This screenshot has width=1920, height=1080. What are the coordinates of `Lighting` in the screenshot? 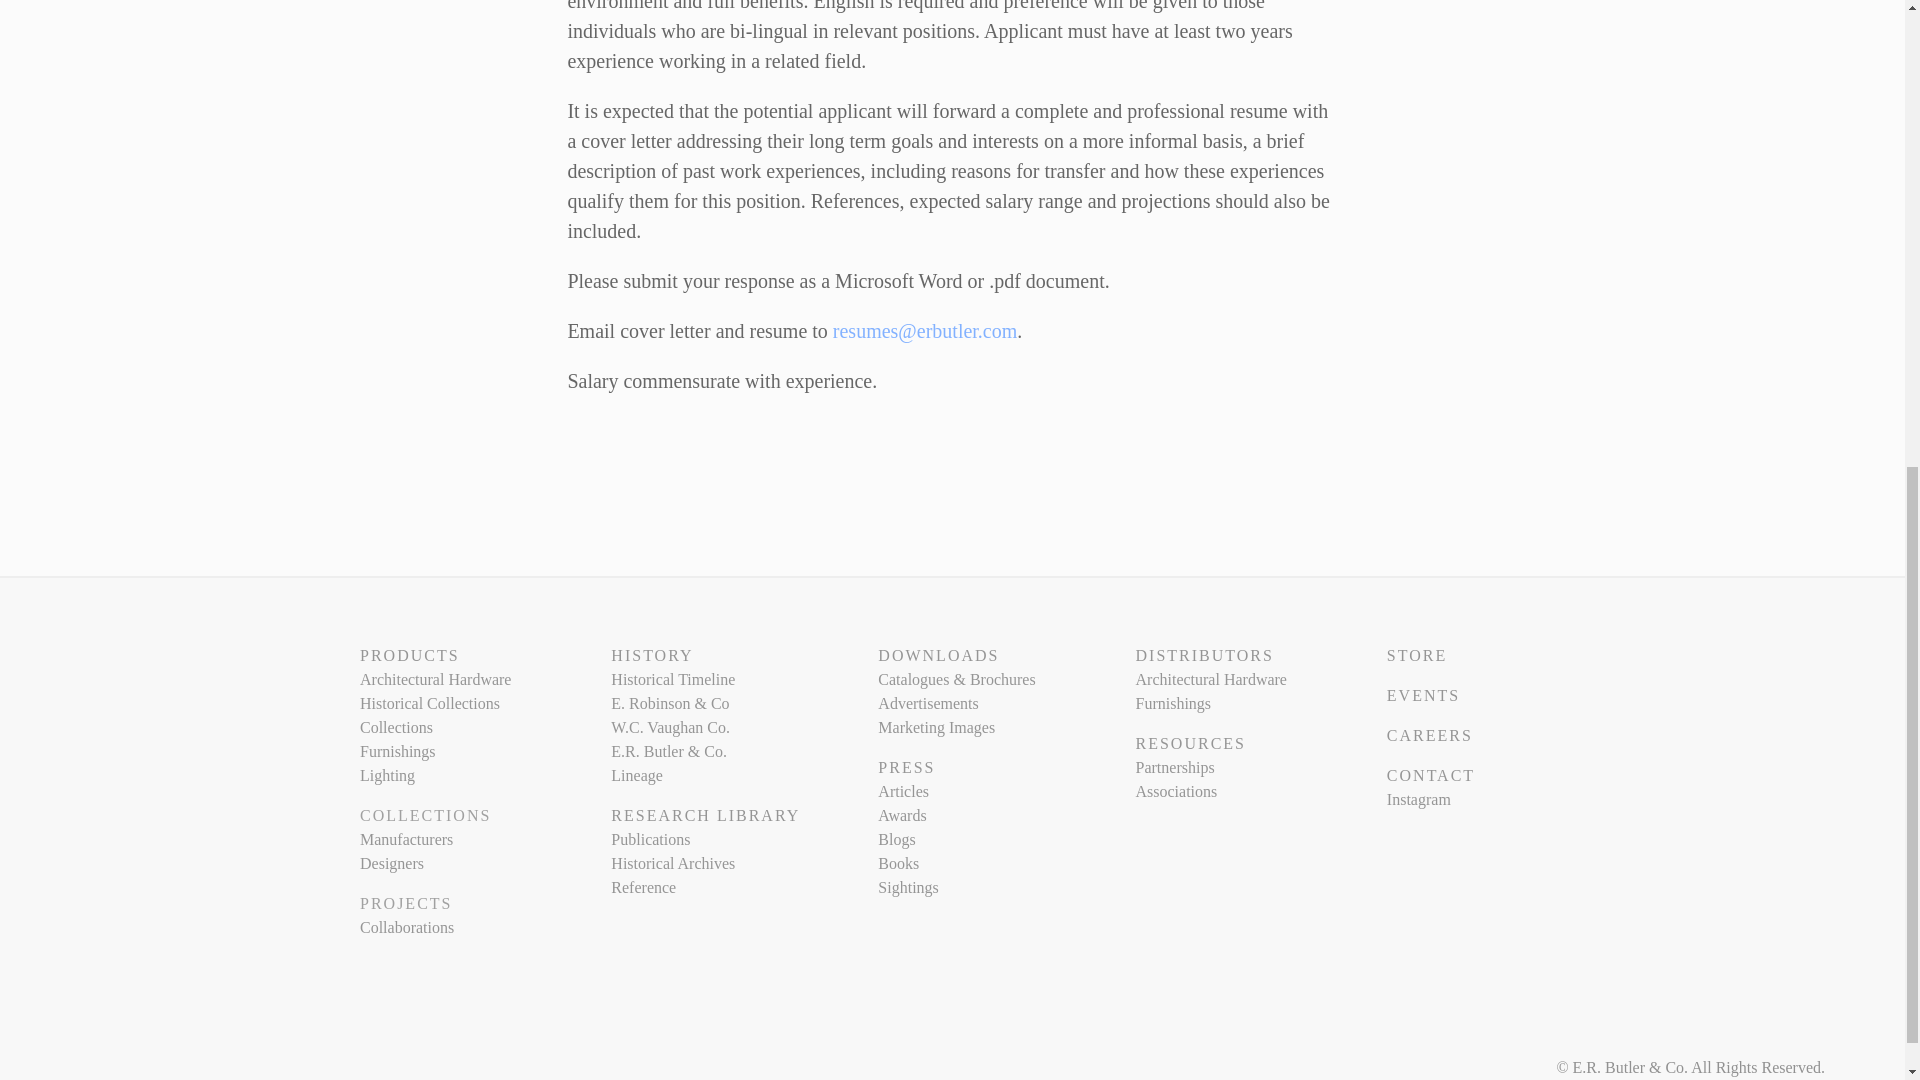 It's located at (387, 775).